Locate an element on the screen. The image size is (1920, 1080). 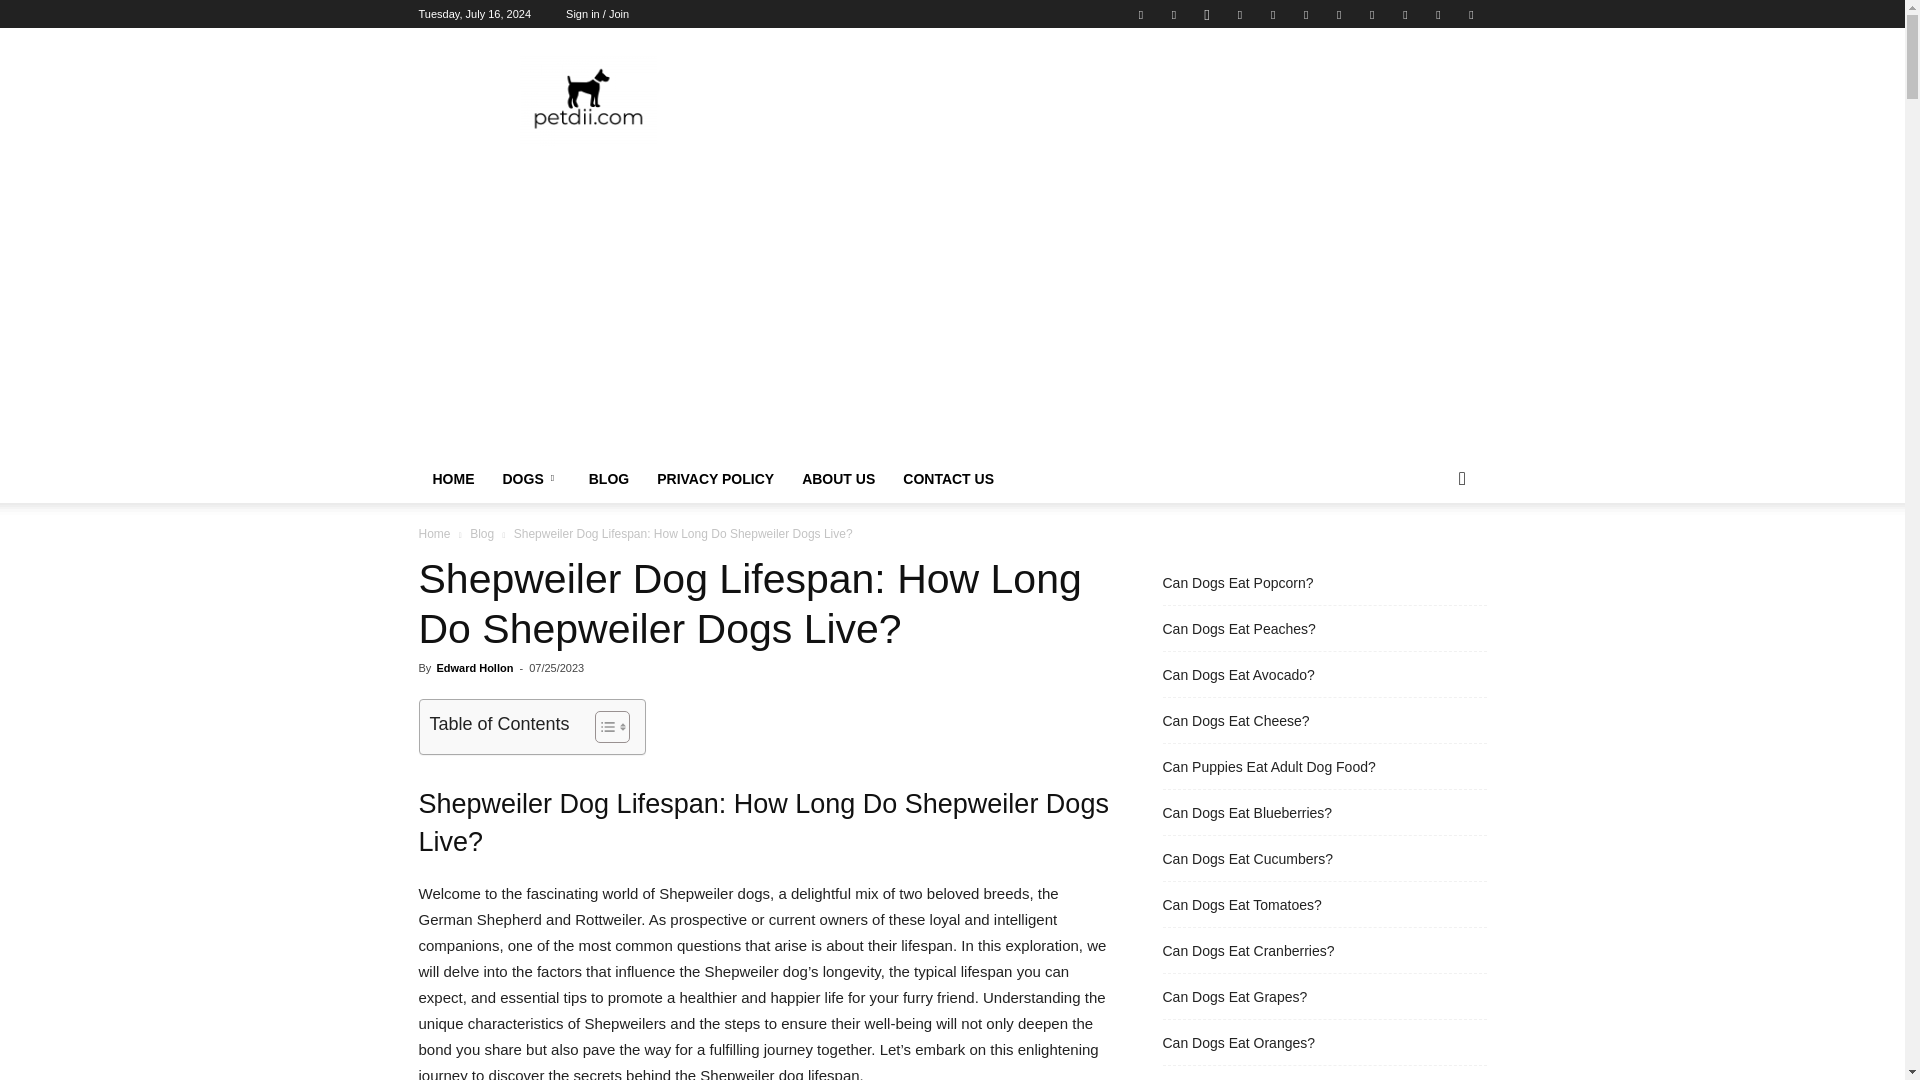
Evernote is located at coordinates (1140, 14).